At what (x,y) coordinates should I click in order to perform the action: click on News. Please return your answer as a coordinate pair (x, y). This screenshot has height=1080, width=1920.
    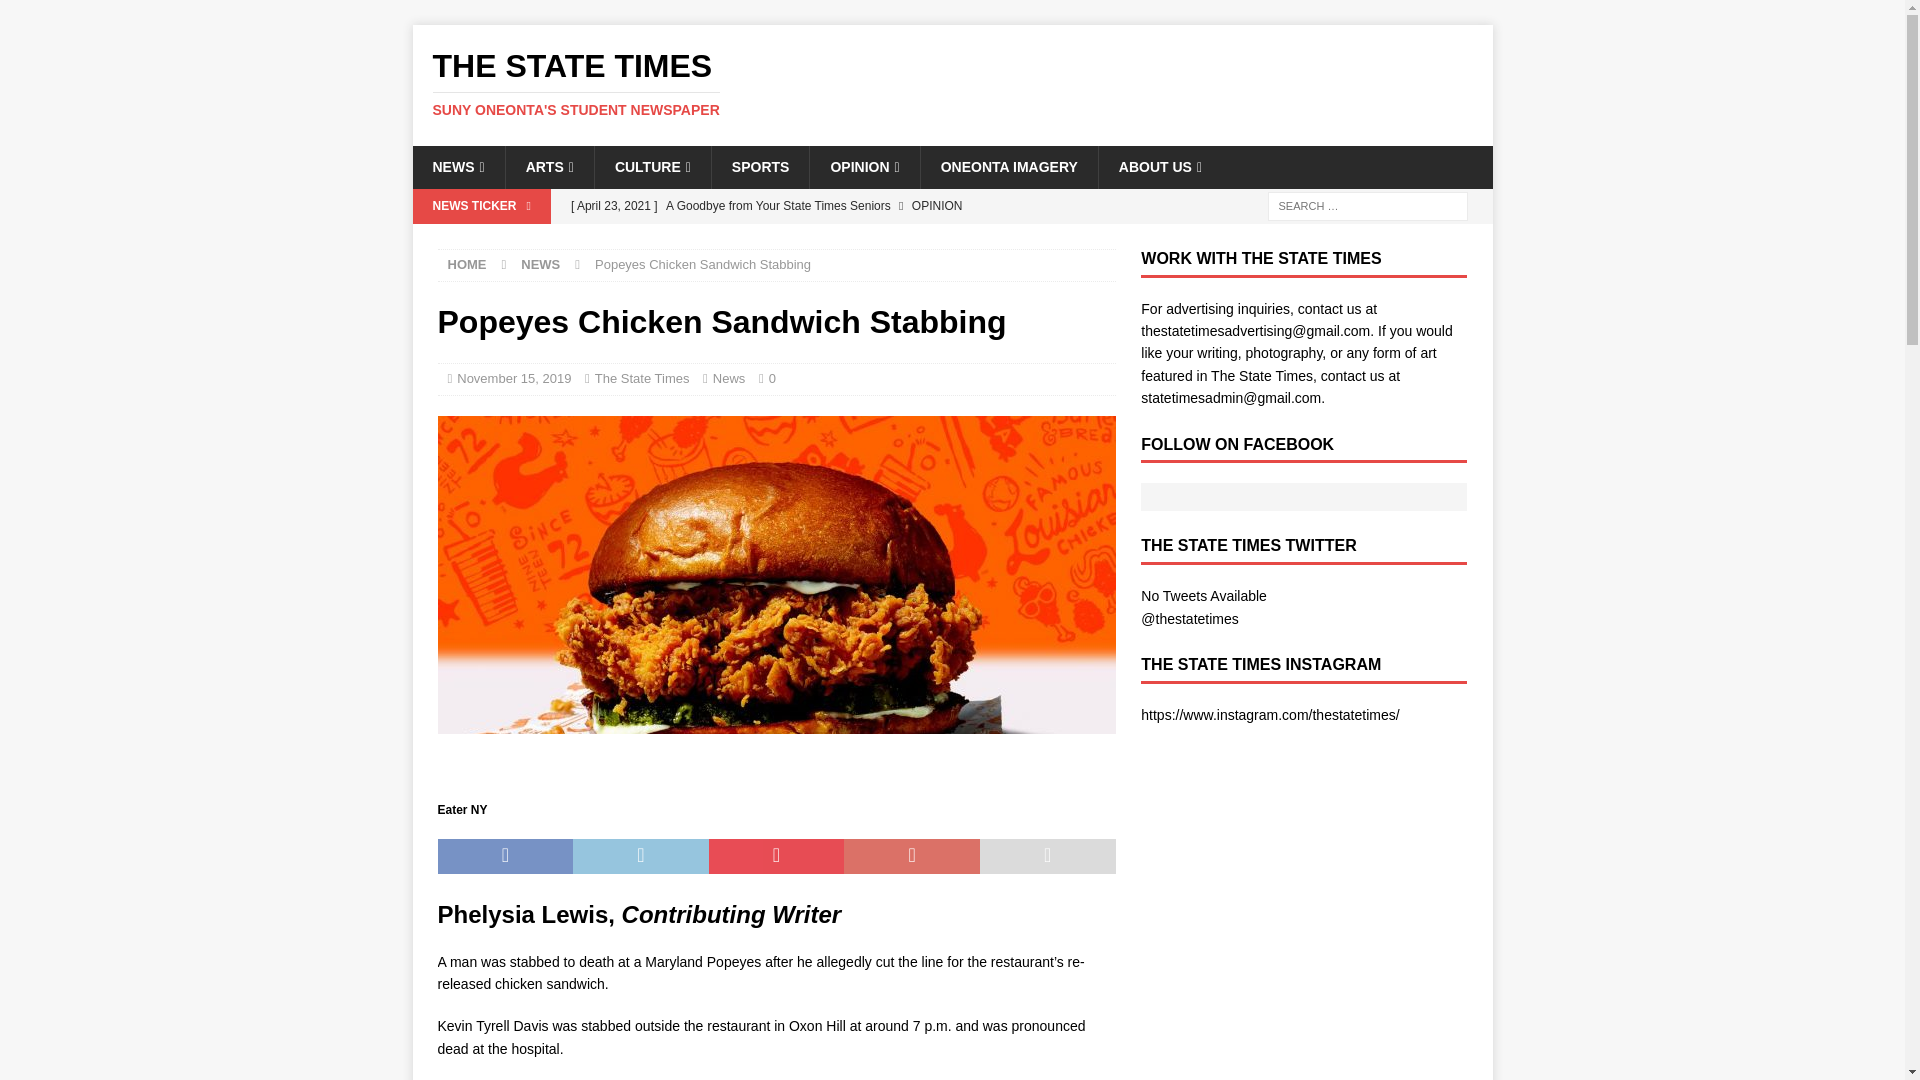
    Looking at the image, I should click on (729, 378).